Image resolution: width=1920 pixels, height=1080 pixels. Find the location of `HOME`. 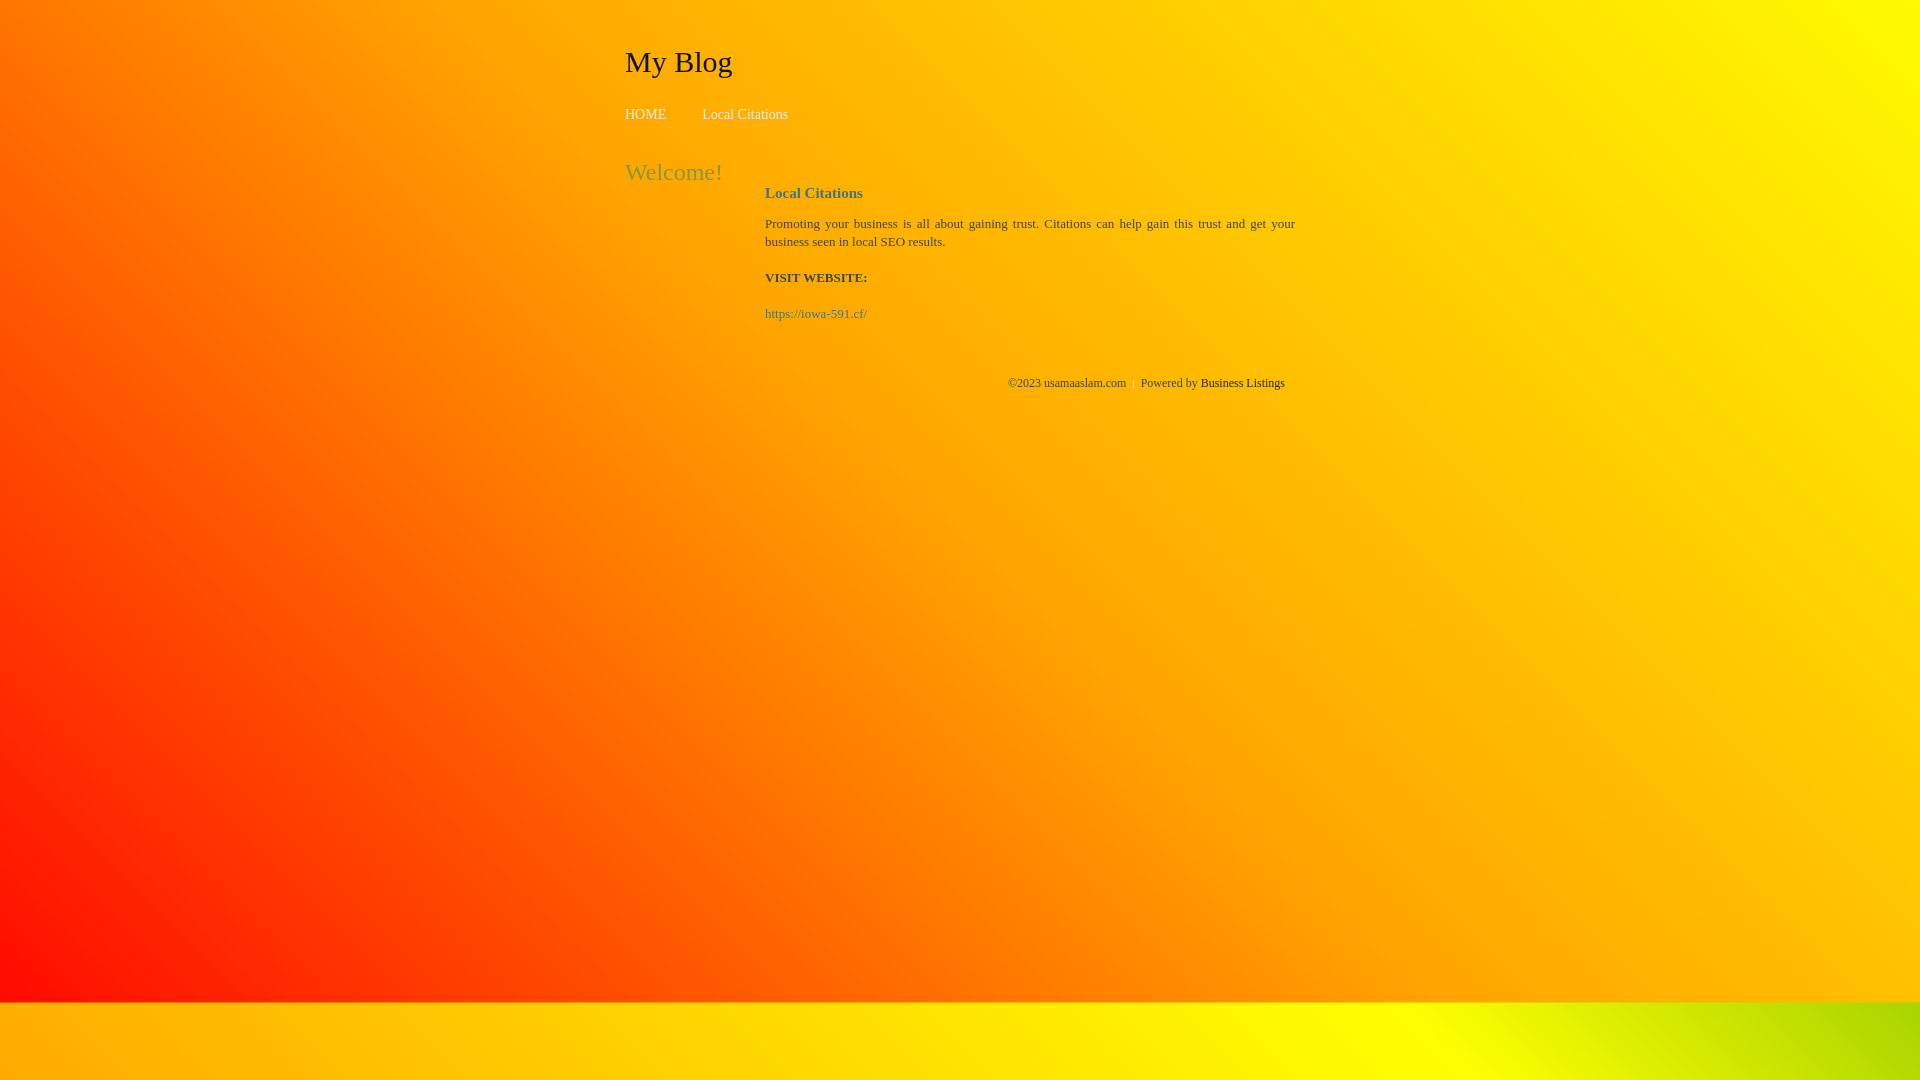

HOME is located at coordinates (646, 114).